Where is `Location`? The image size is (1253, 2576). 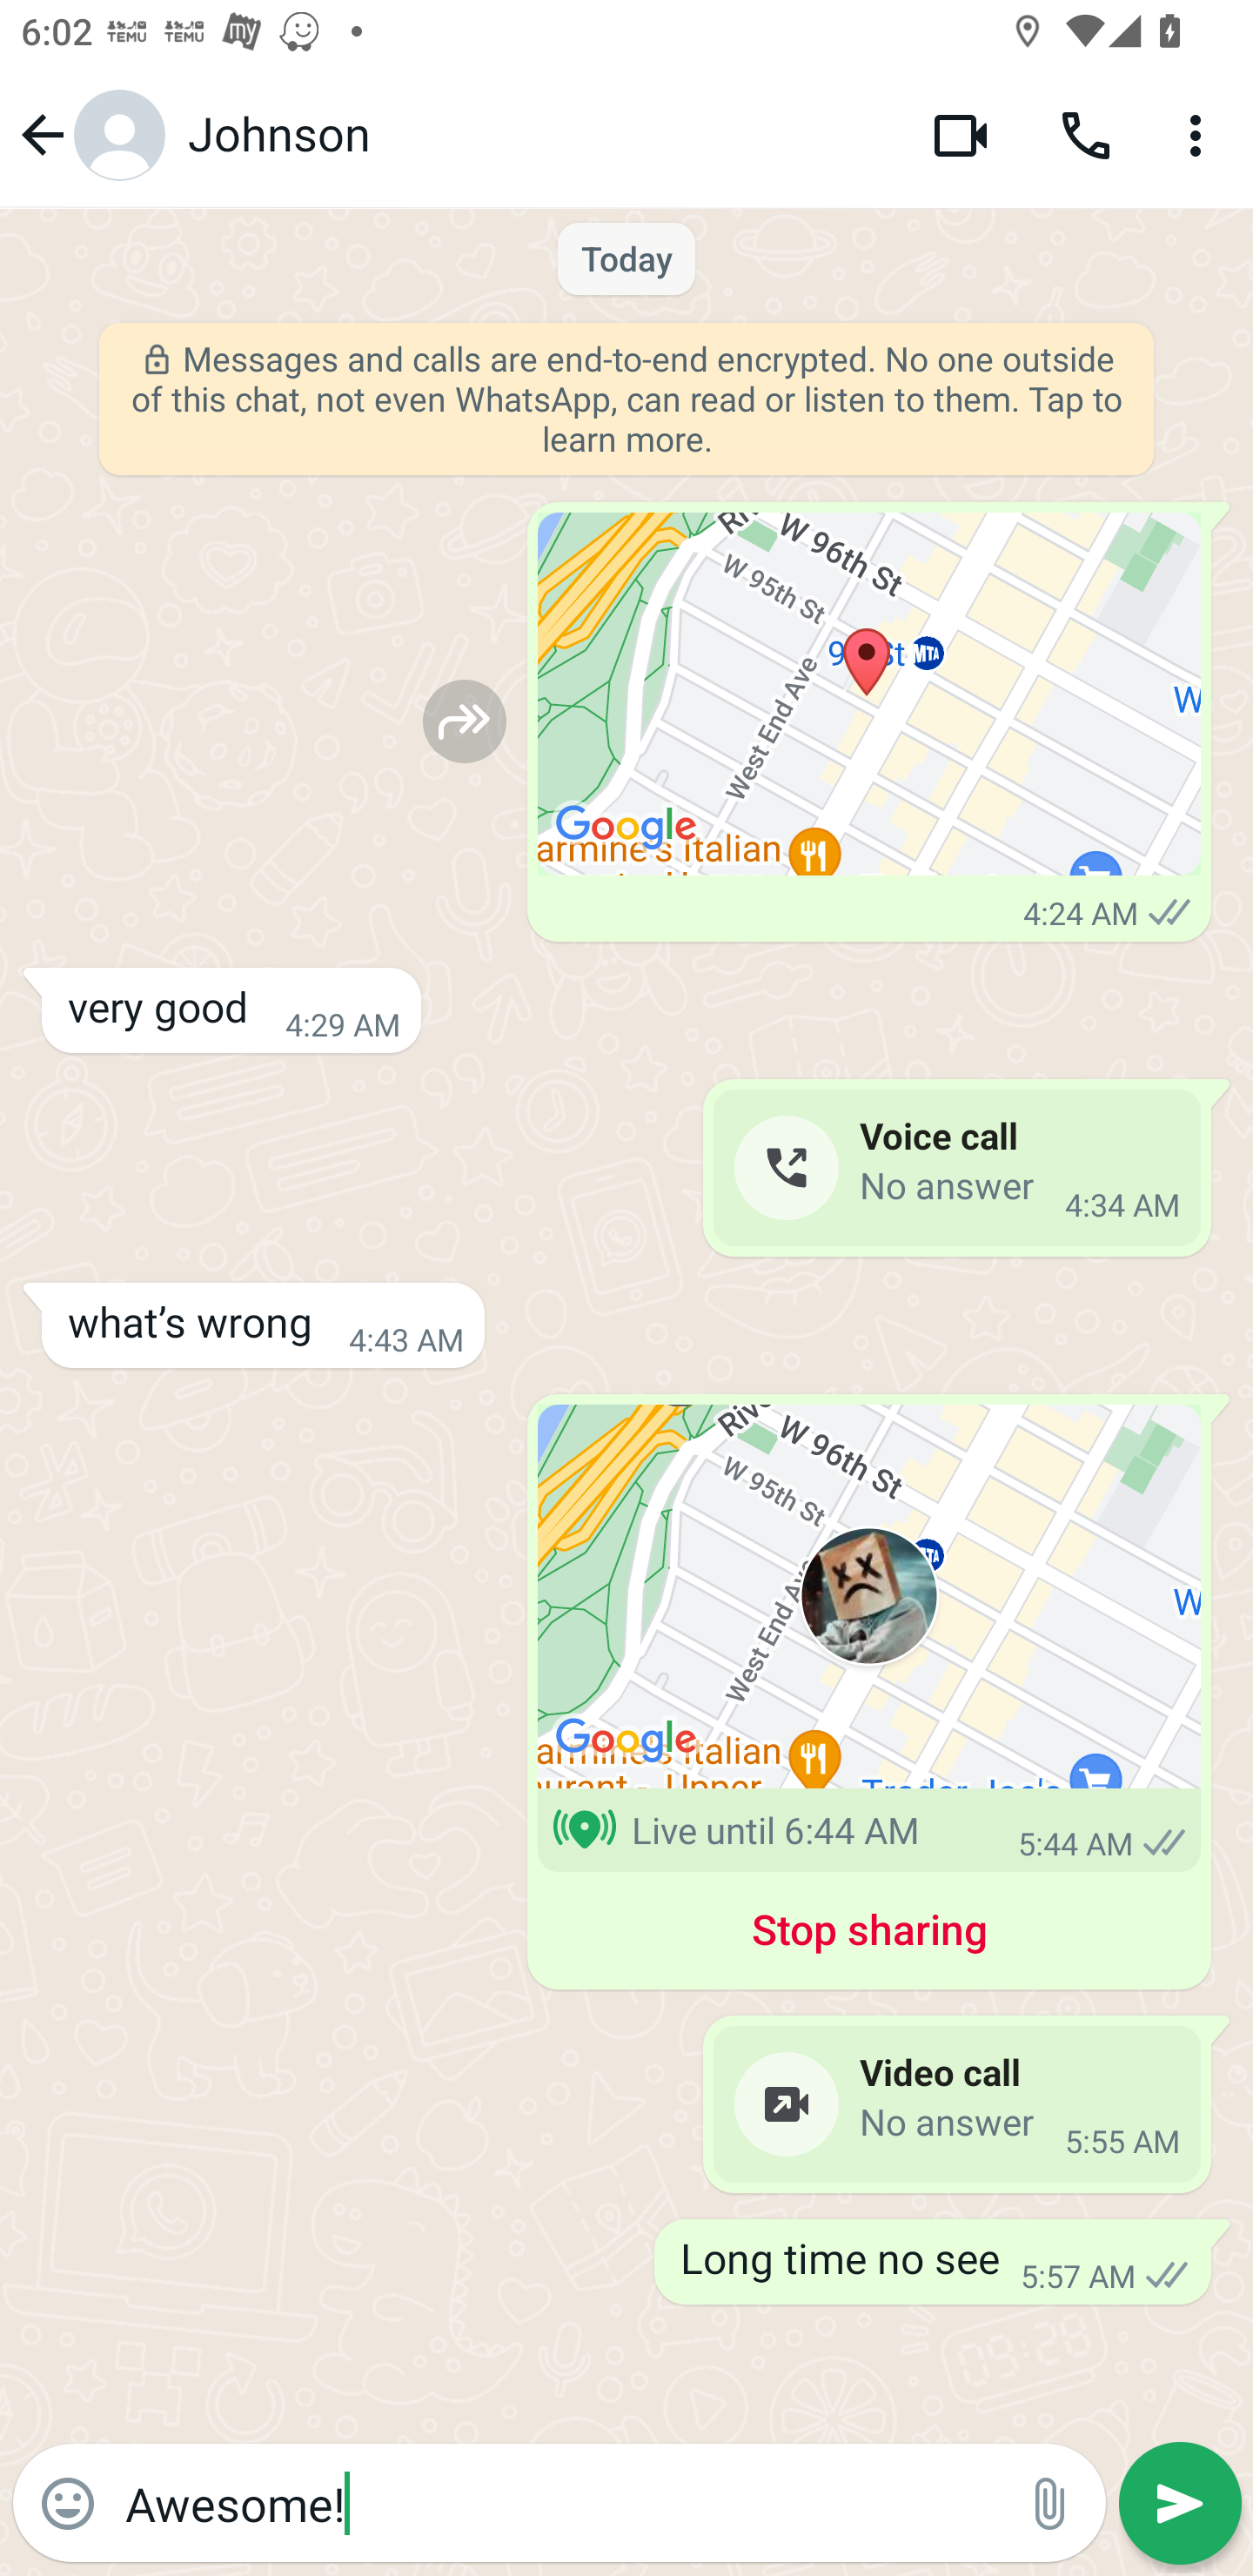
Location is located at coordinates (868, 694).